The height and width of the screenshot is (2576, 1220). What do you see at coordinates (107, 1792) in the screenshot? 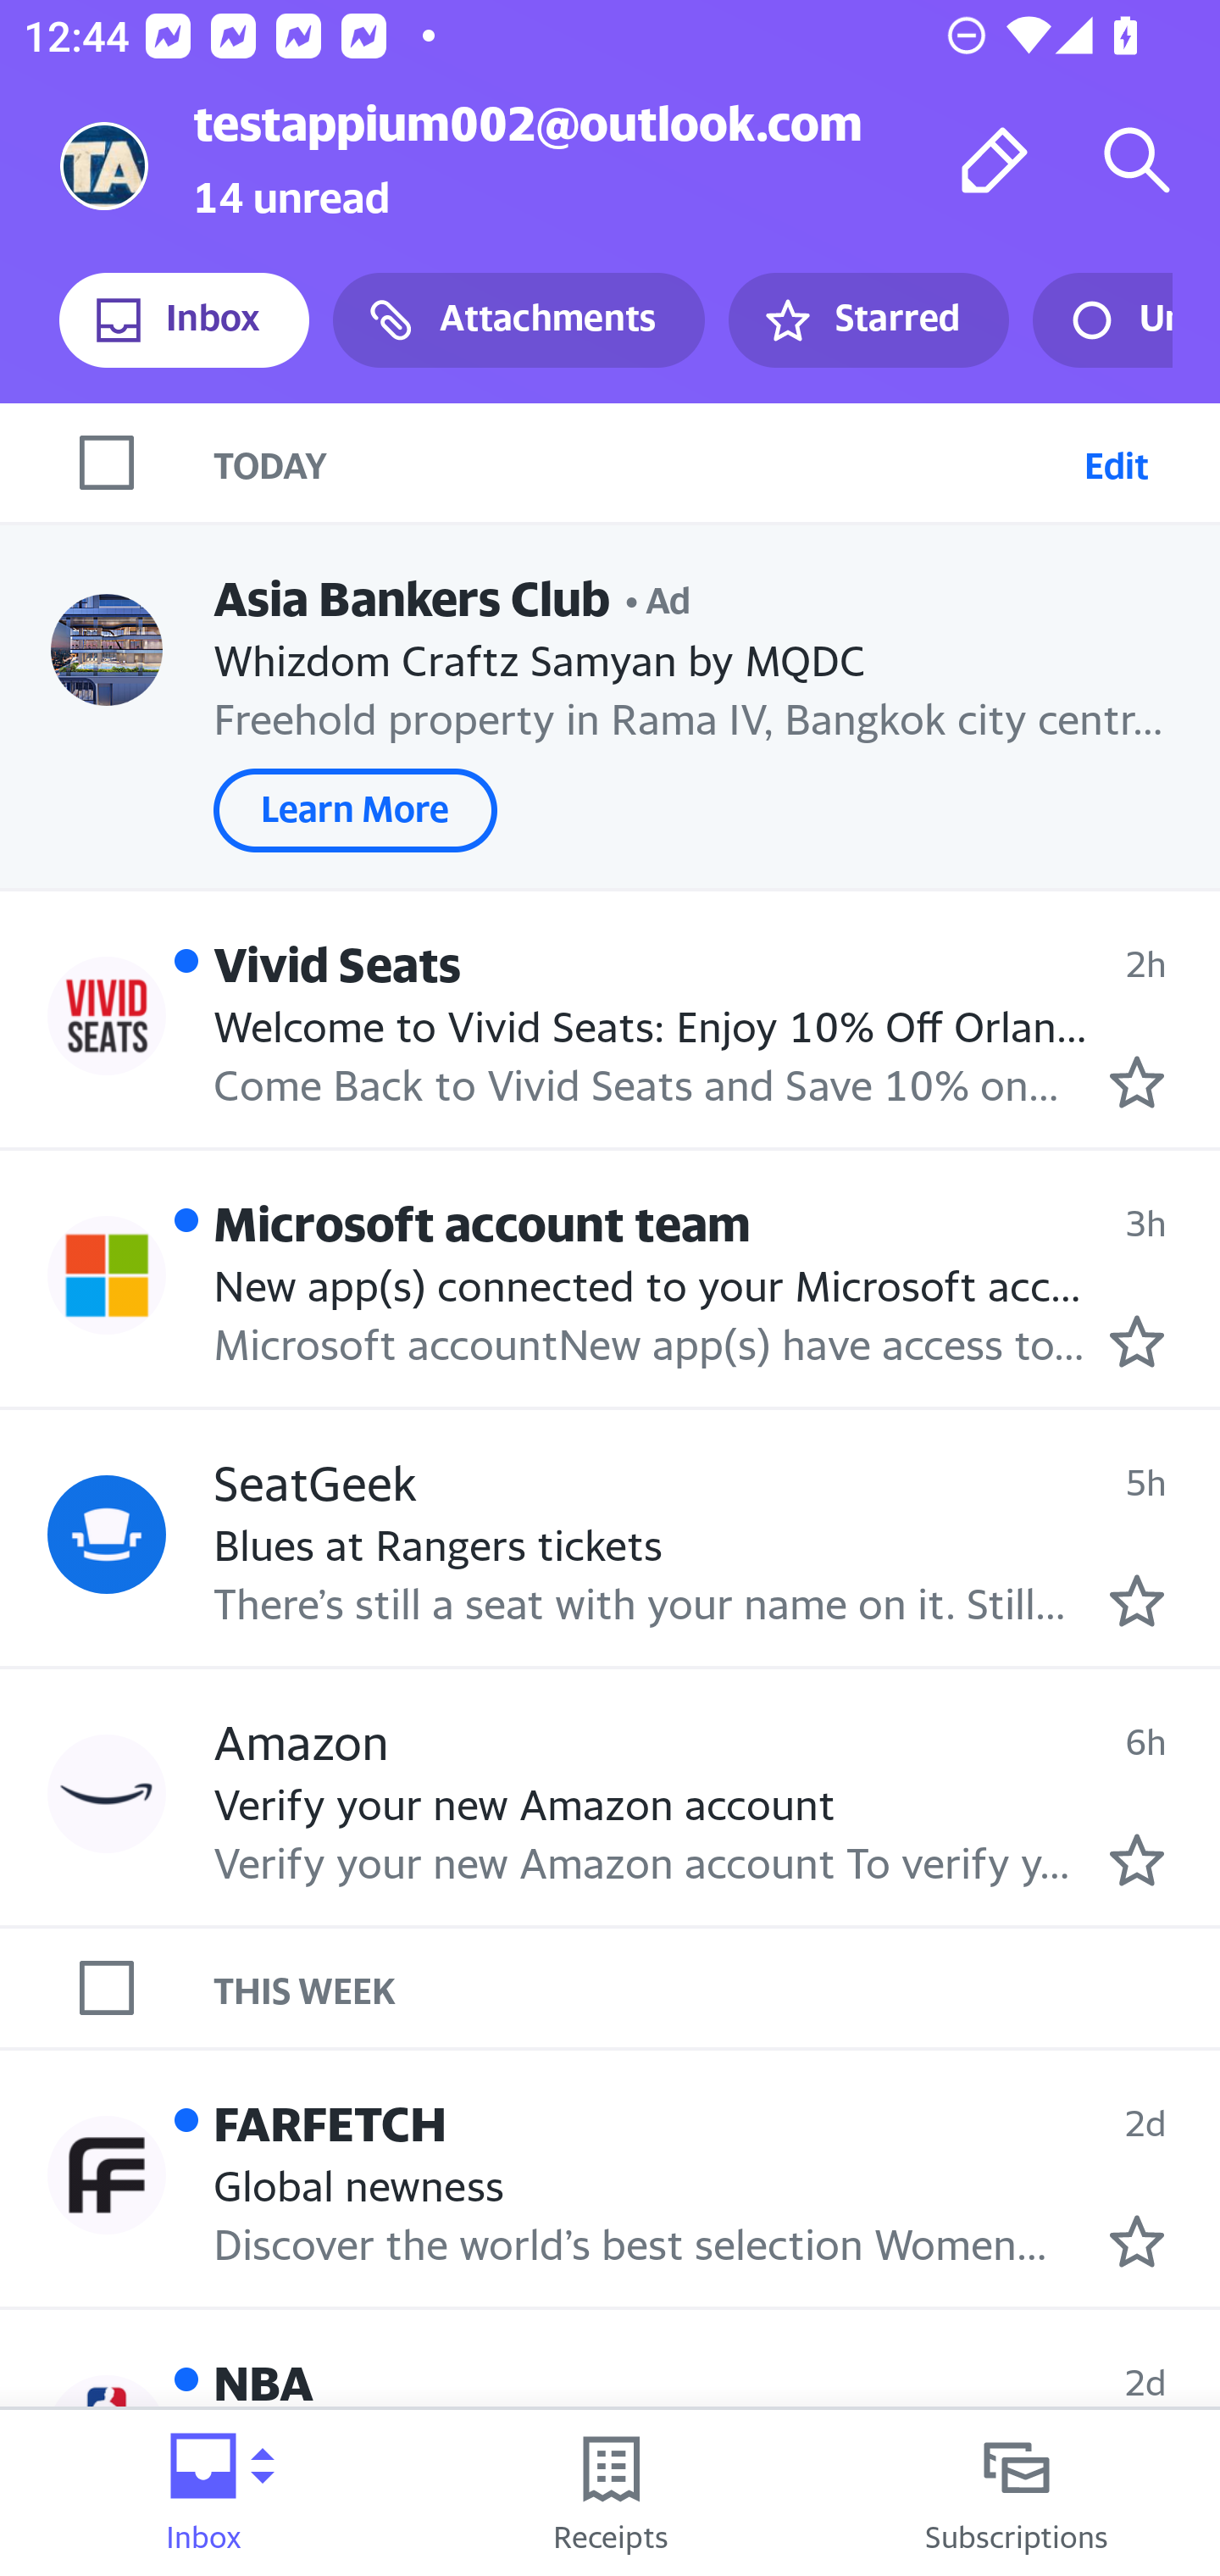
I see `Profile
Amazon` at bounding box center [107, 1792].